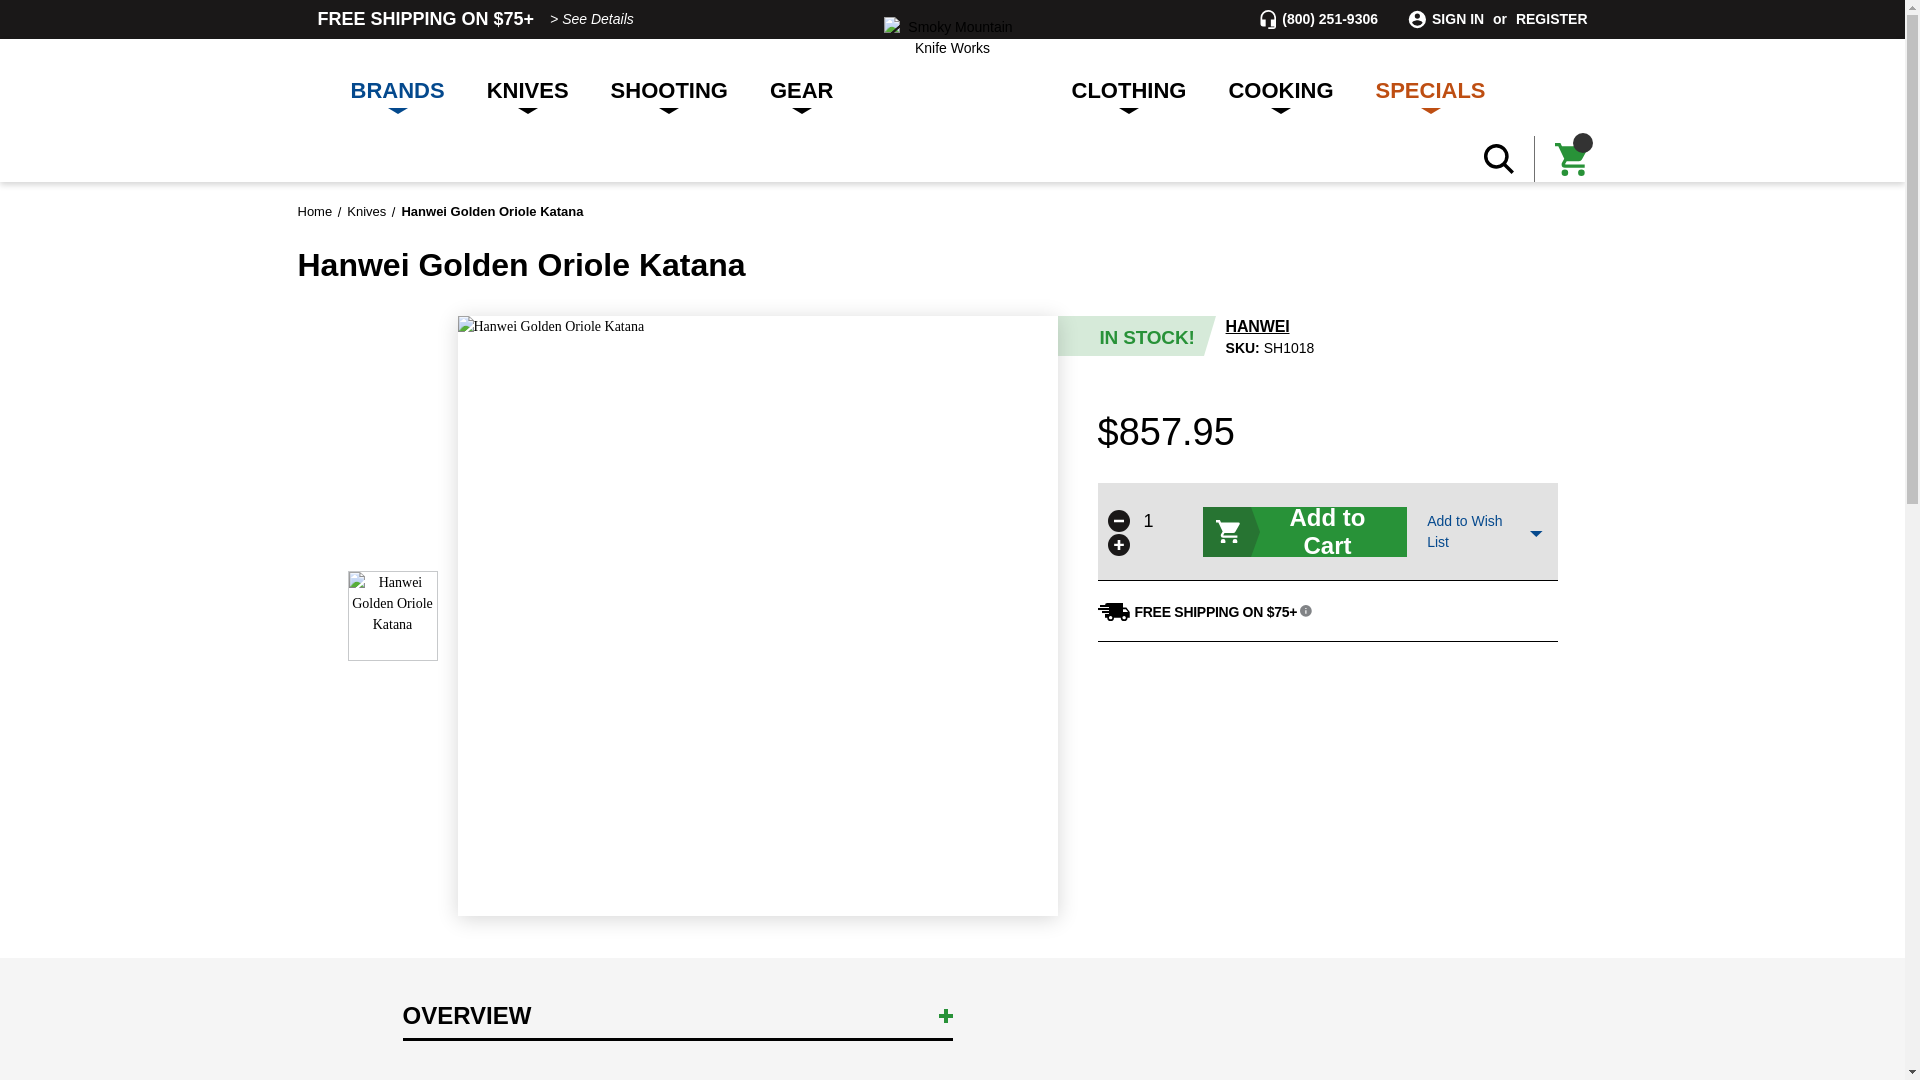  Describe the element at coordinates (398, 87) in the screenshot. I see `BRANDS` at that location.